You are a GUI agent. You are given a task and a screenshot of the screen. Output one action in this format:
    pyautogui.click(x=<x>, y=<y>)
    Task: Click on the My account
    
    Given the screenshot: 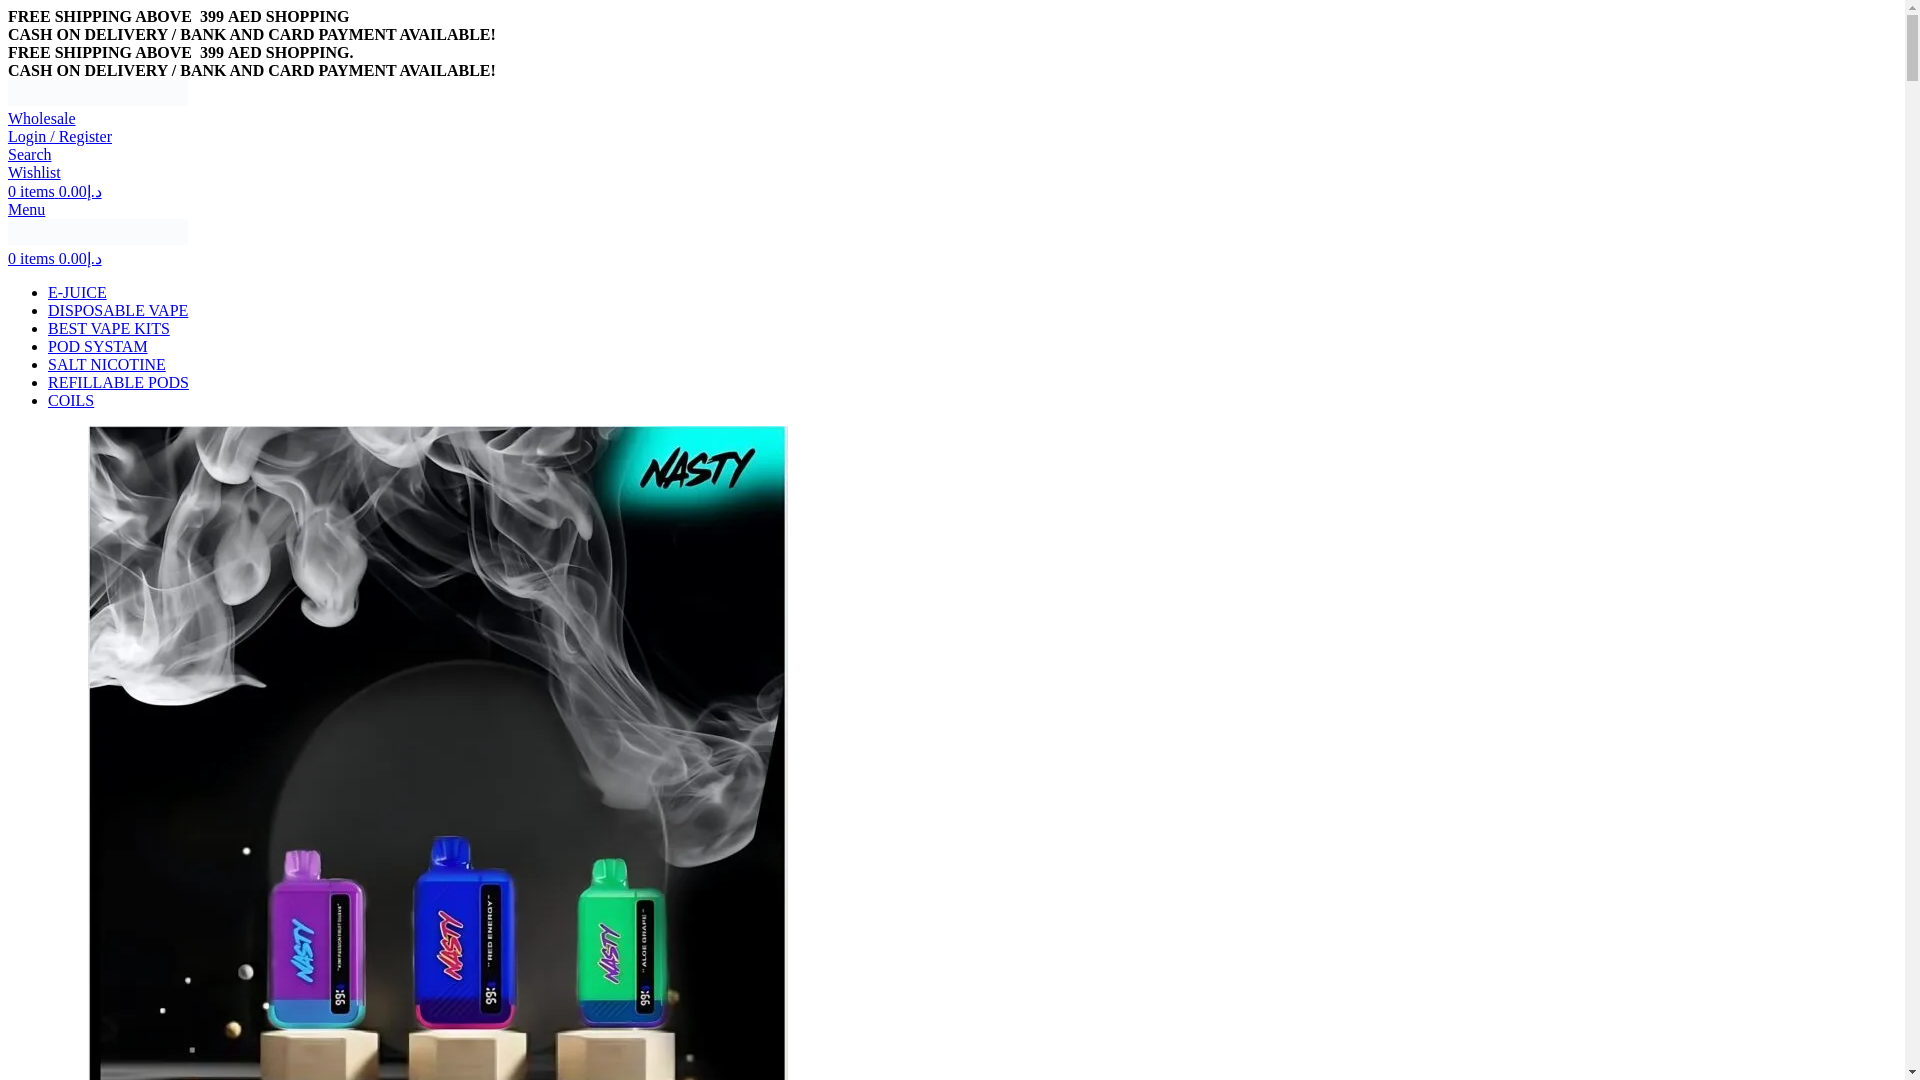 What is the action you would take?
    pyautogui.click(x=59, y=136)
    